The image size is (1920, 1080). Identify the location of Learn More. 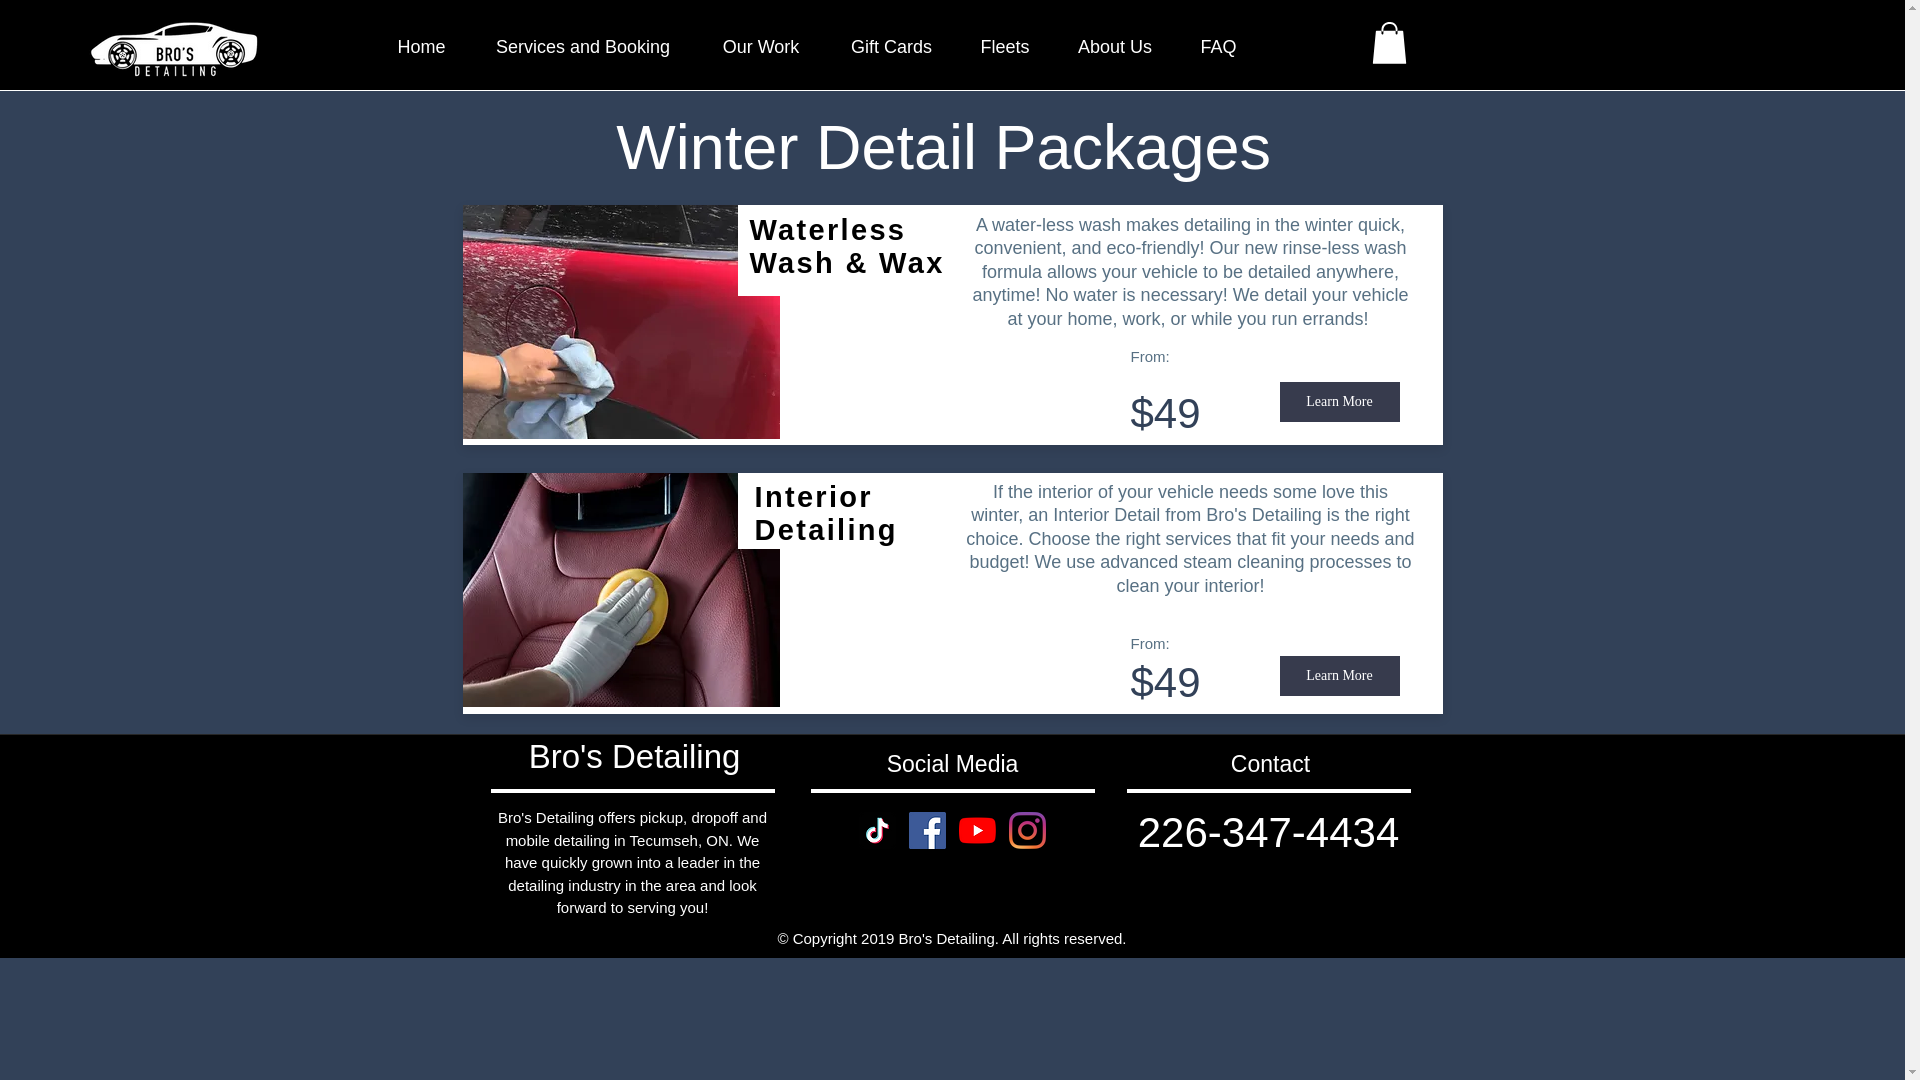
(1340, 675).